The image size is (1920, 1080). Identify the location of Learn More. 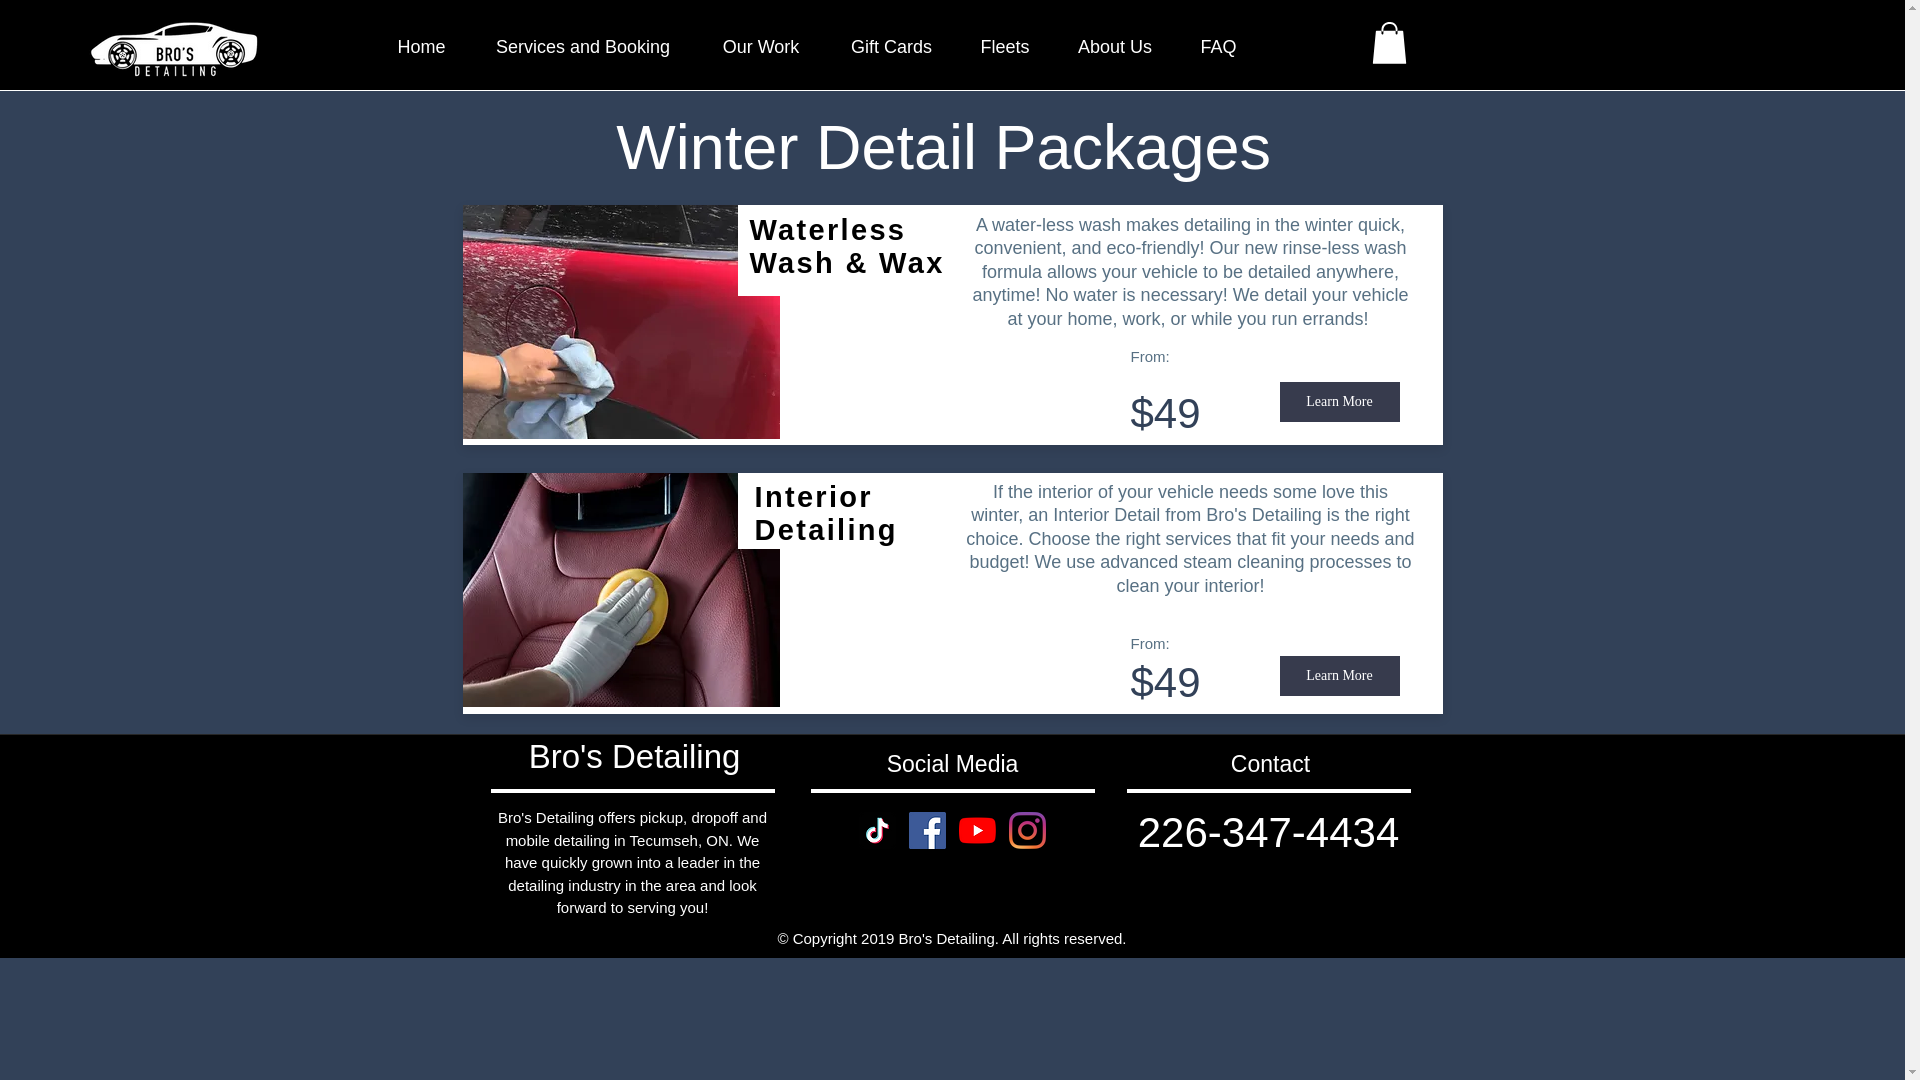
(1340, 675).